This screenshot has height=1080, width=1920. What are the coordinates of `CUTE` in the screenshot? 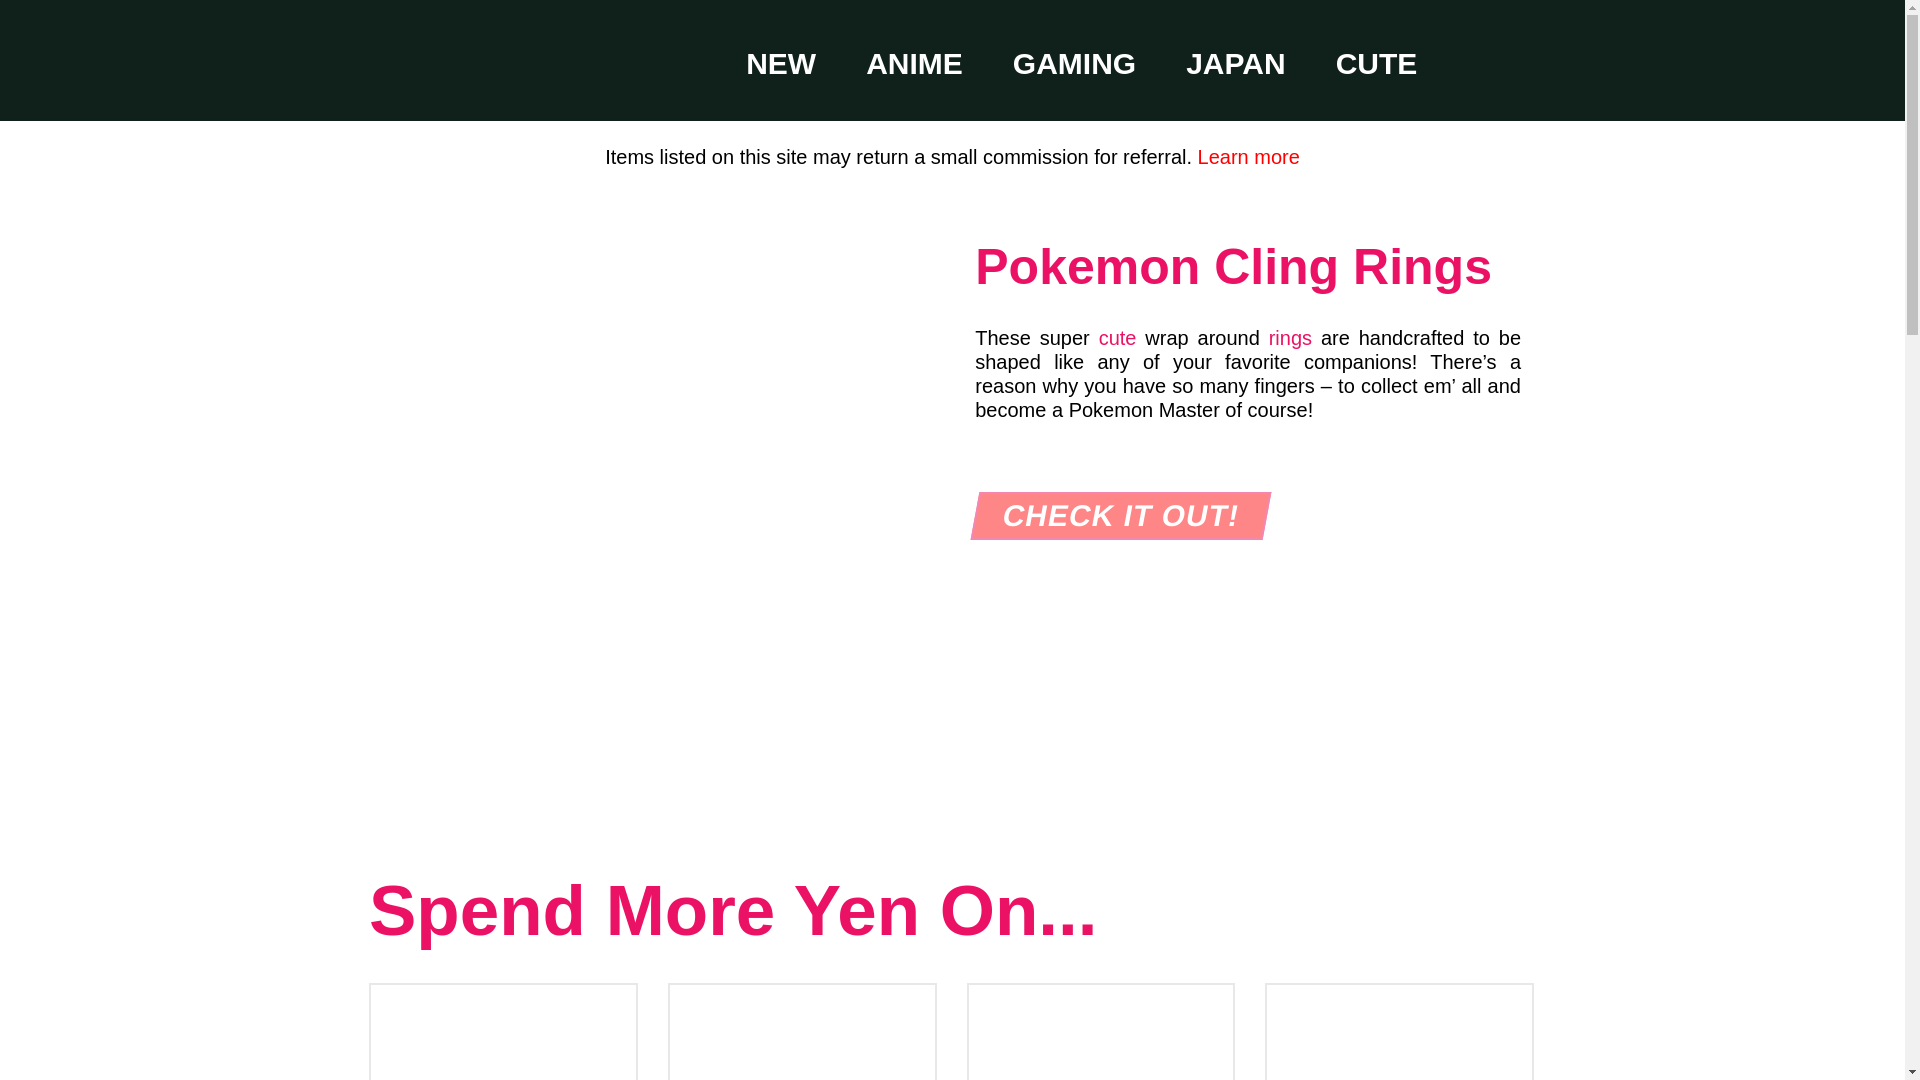 It's located at (1377, 64).